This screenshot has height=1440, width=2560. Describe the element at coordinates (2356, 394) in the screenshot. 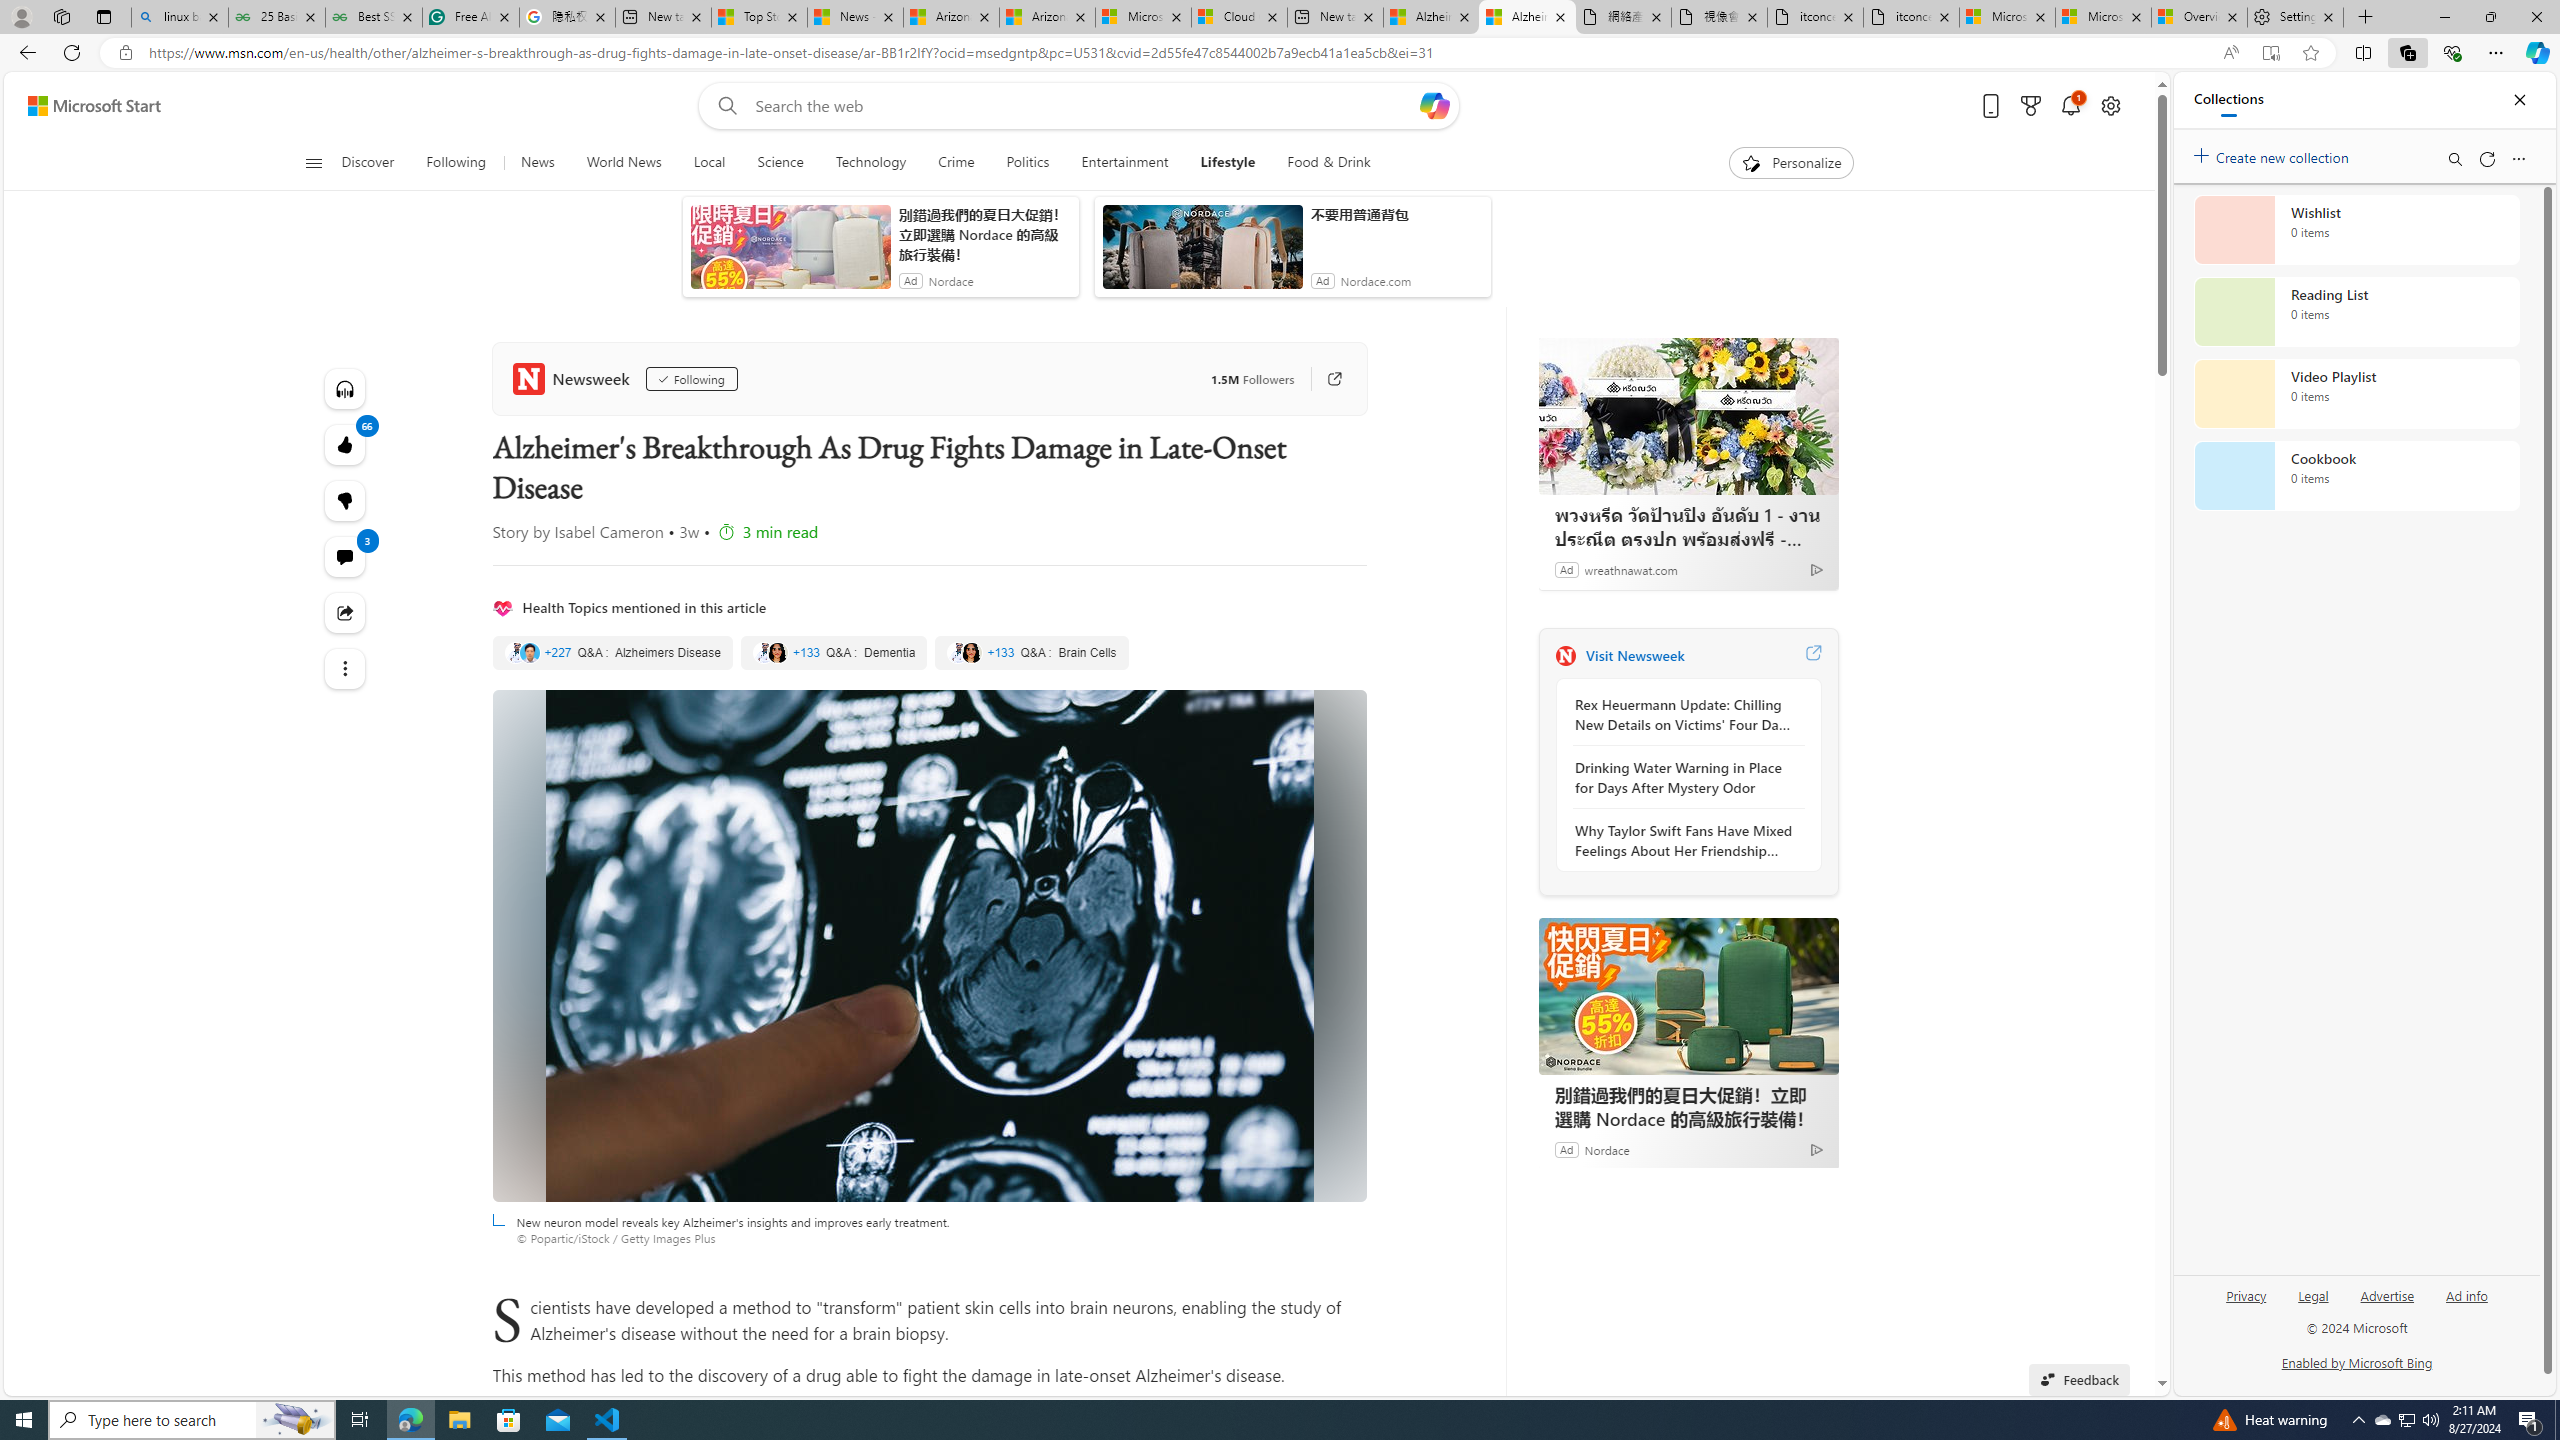

I see `Video Playlist collection, 0 items` at that location.